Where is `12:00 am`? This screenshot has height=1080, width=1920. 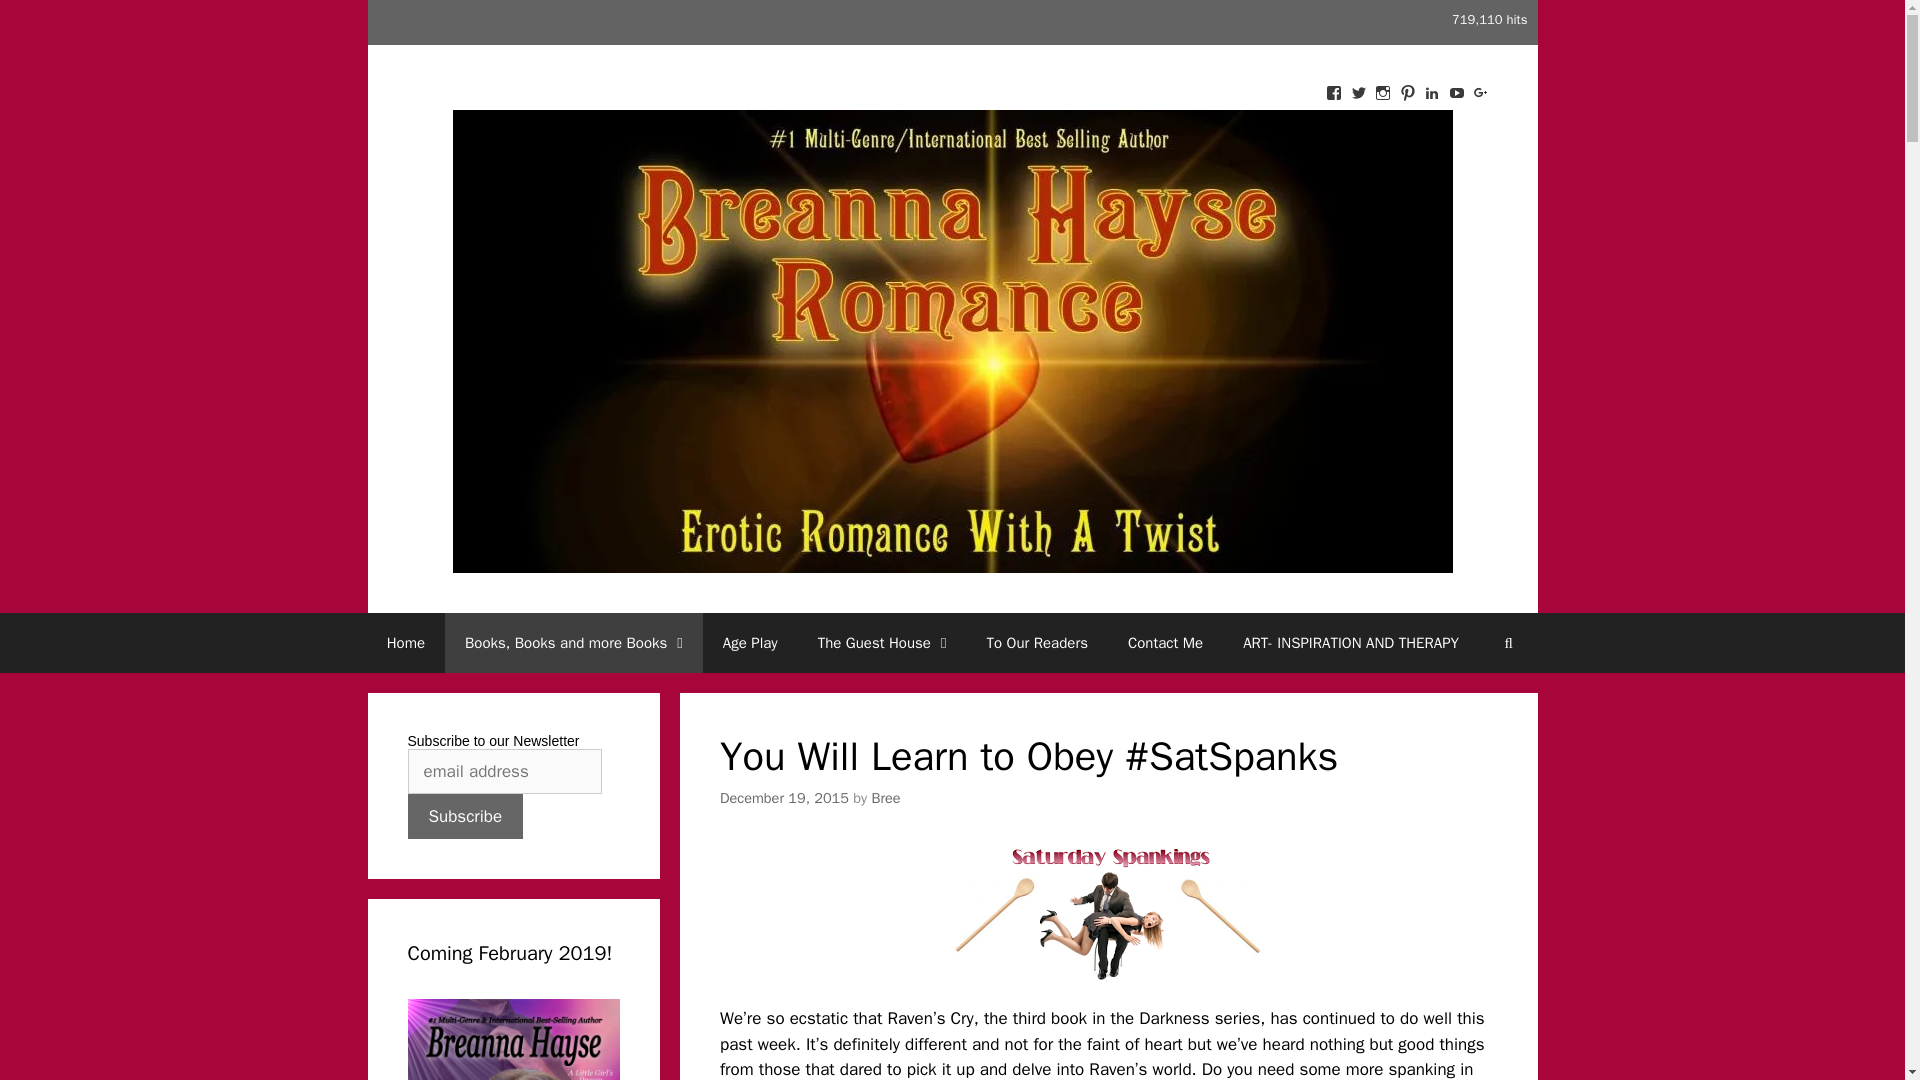 12:00 am is located at coordinates (784, 798).